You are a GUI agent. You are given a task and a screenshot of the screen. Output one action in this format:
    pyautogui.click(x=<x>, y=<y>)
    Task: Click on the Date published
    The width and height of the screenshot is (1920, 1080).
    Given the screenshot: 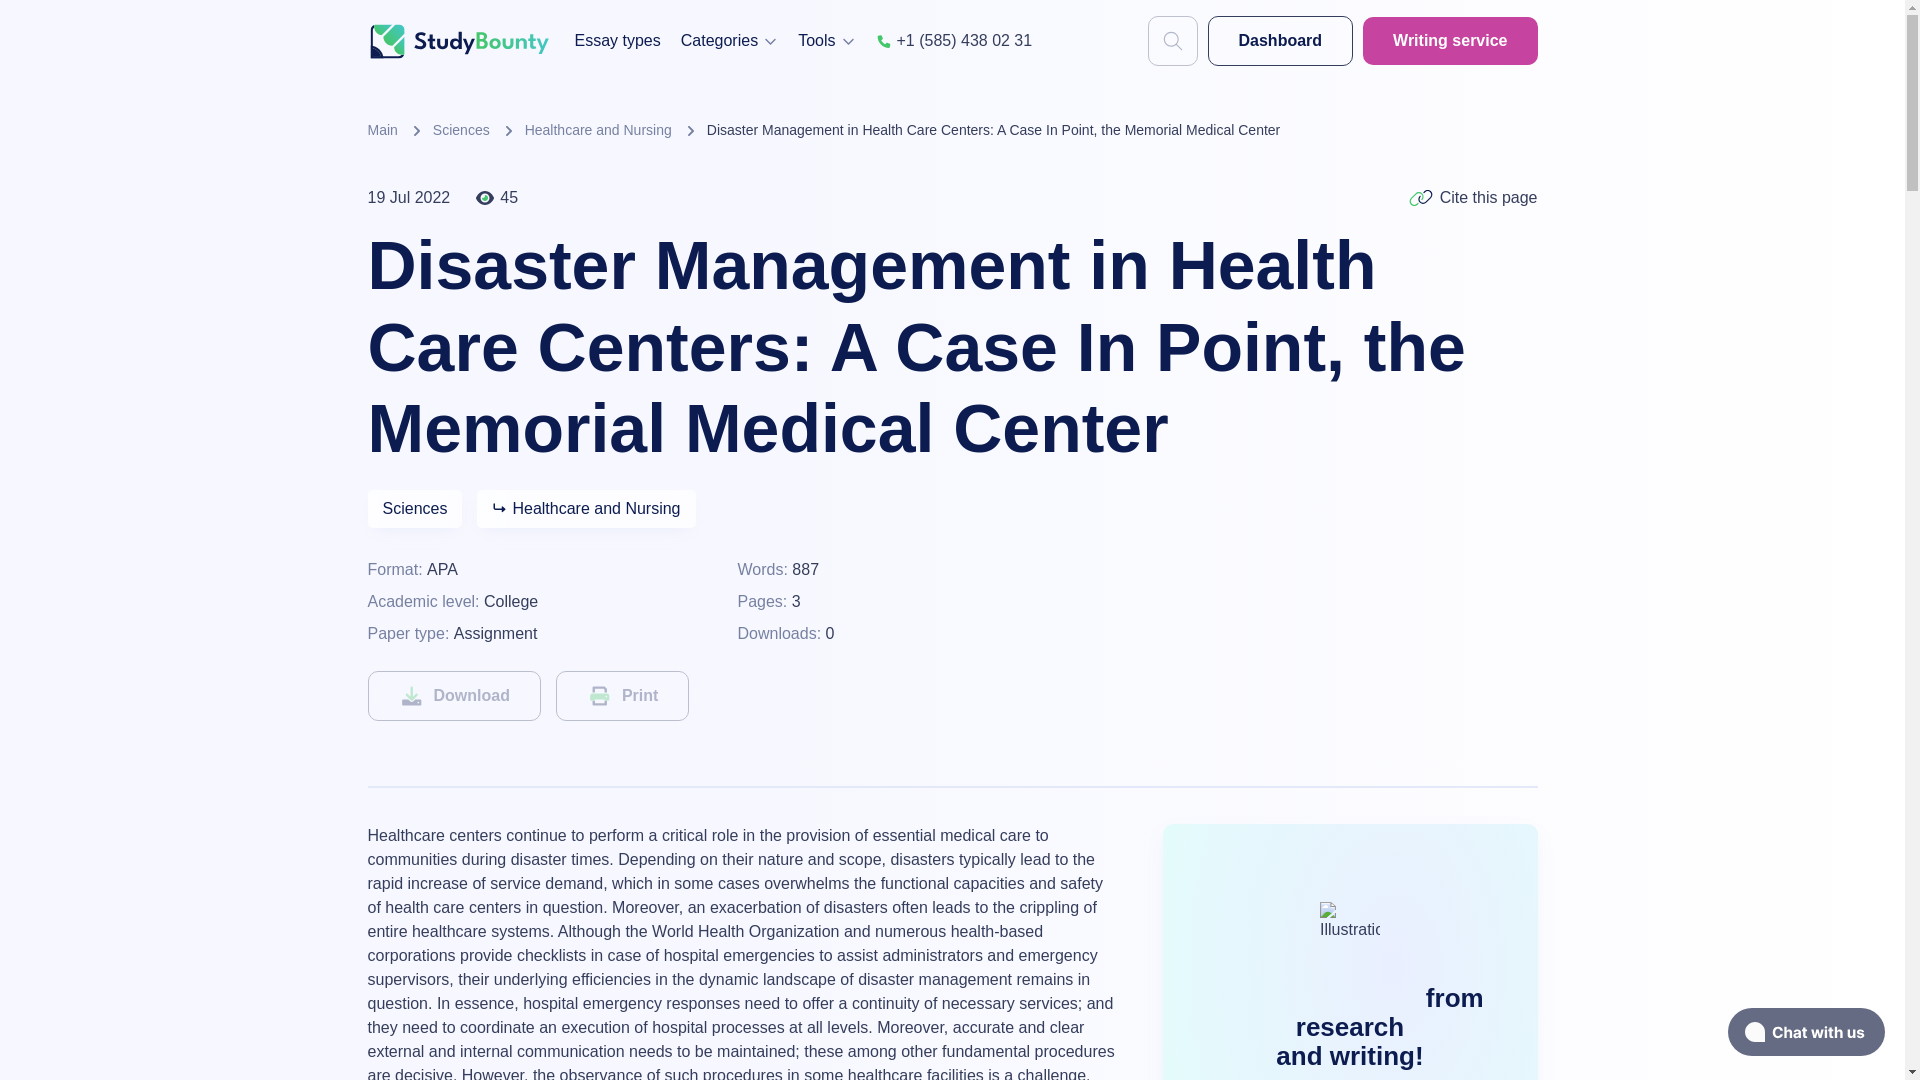 What is the action you would take?
    pyautogui.click(x=410, y=197)
    